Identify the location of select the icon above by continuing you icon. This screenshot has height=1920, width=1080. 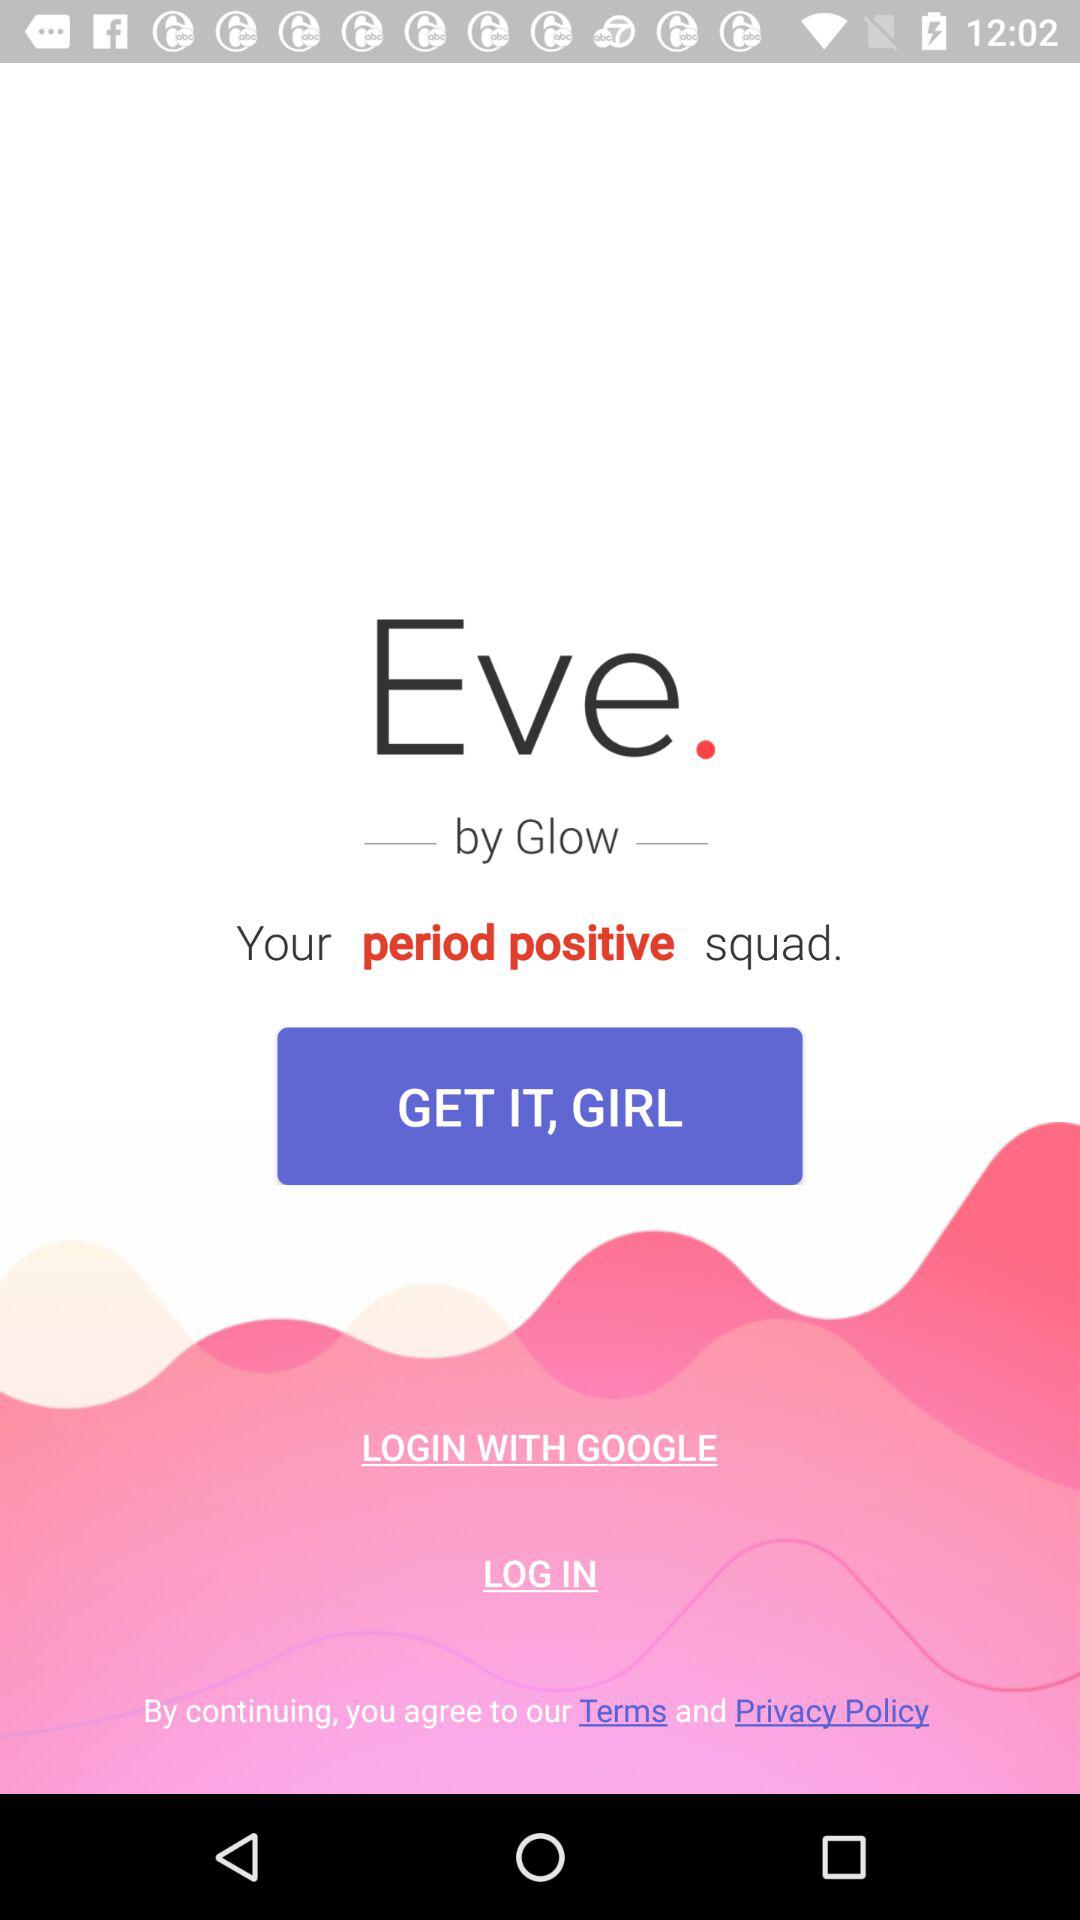
(540, 1572).